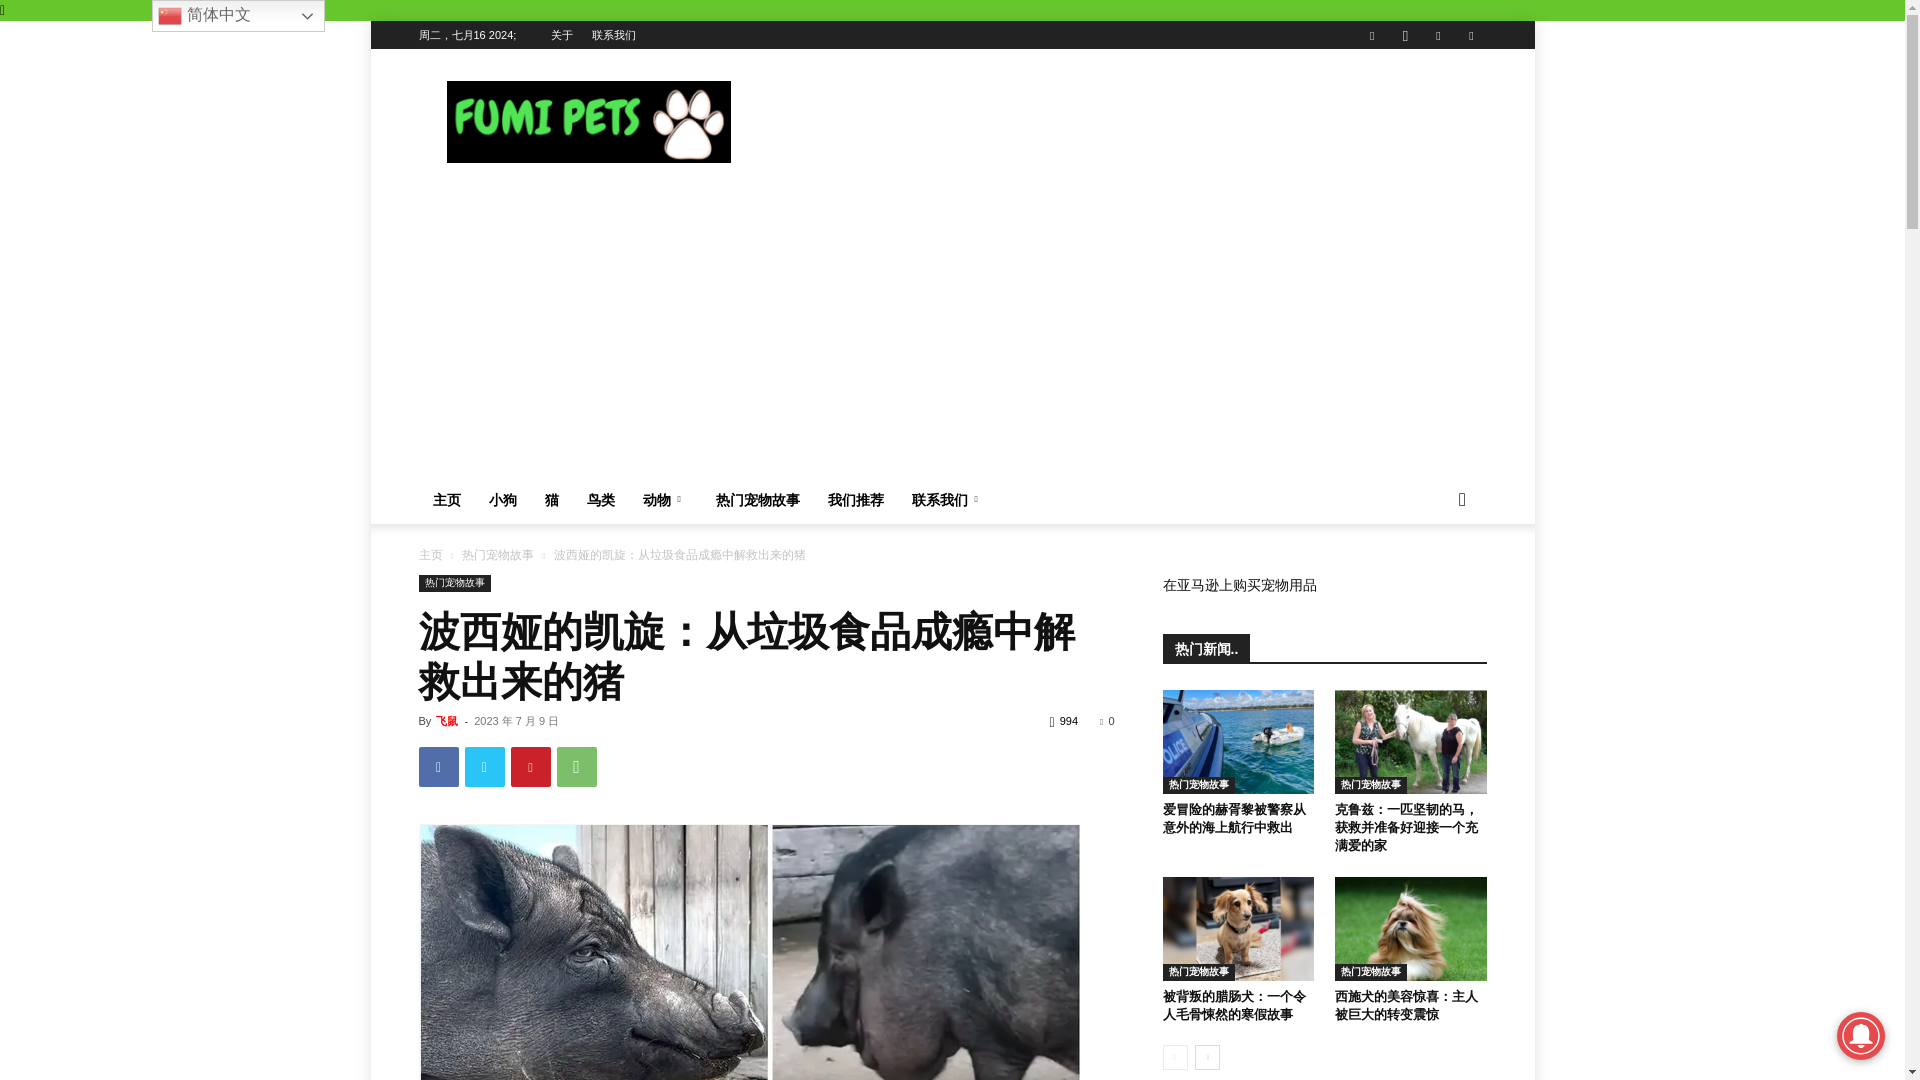 The height and width of the screenshot is (1080, 1920). Describe the element at coordinates (1438, 34) in the screenshot. I see `Pinterest` at that location.